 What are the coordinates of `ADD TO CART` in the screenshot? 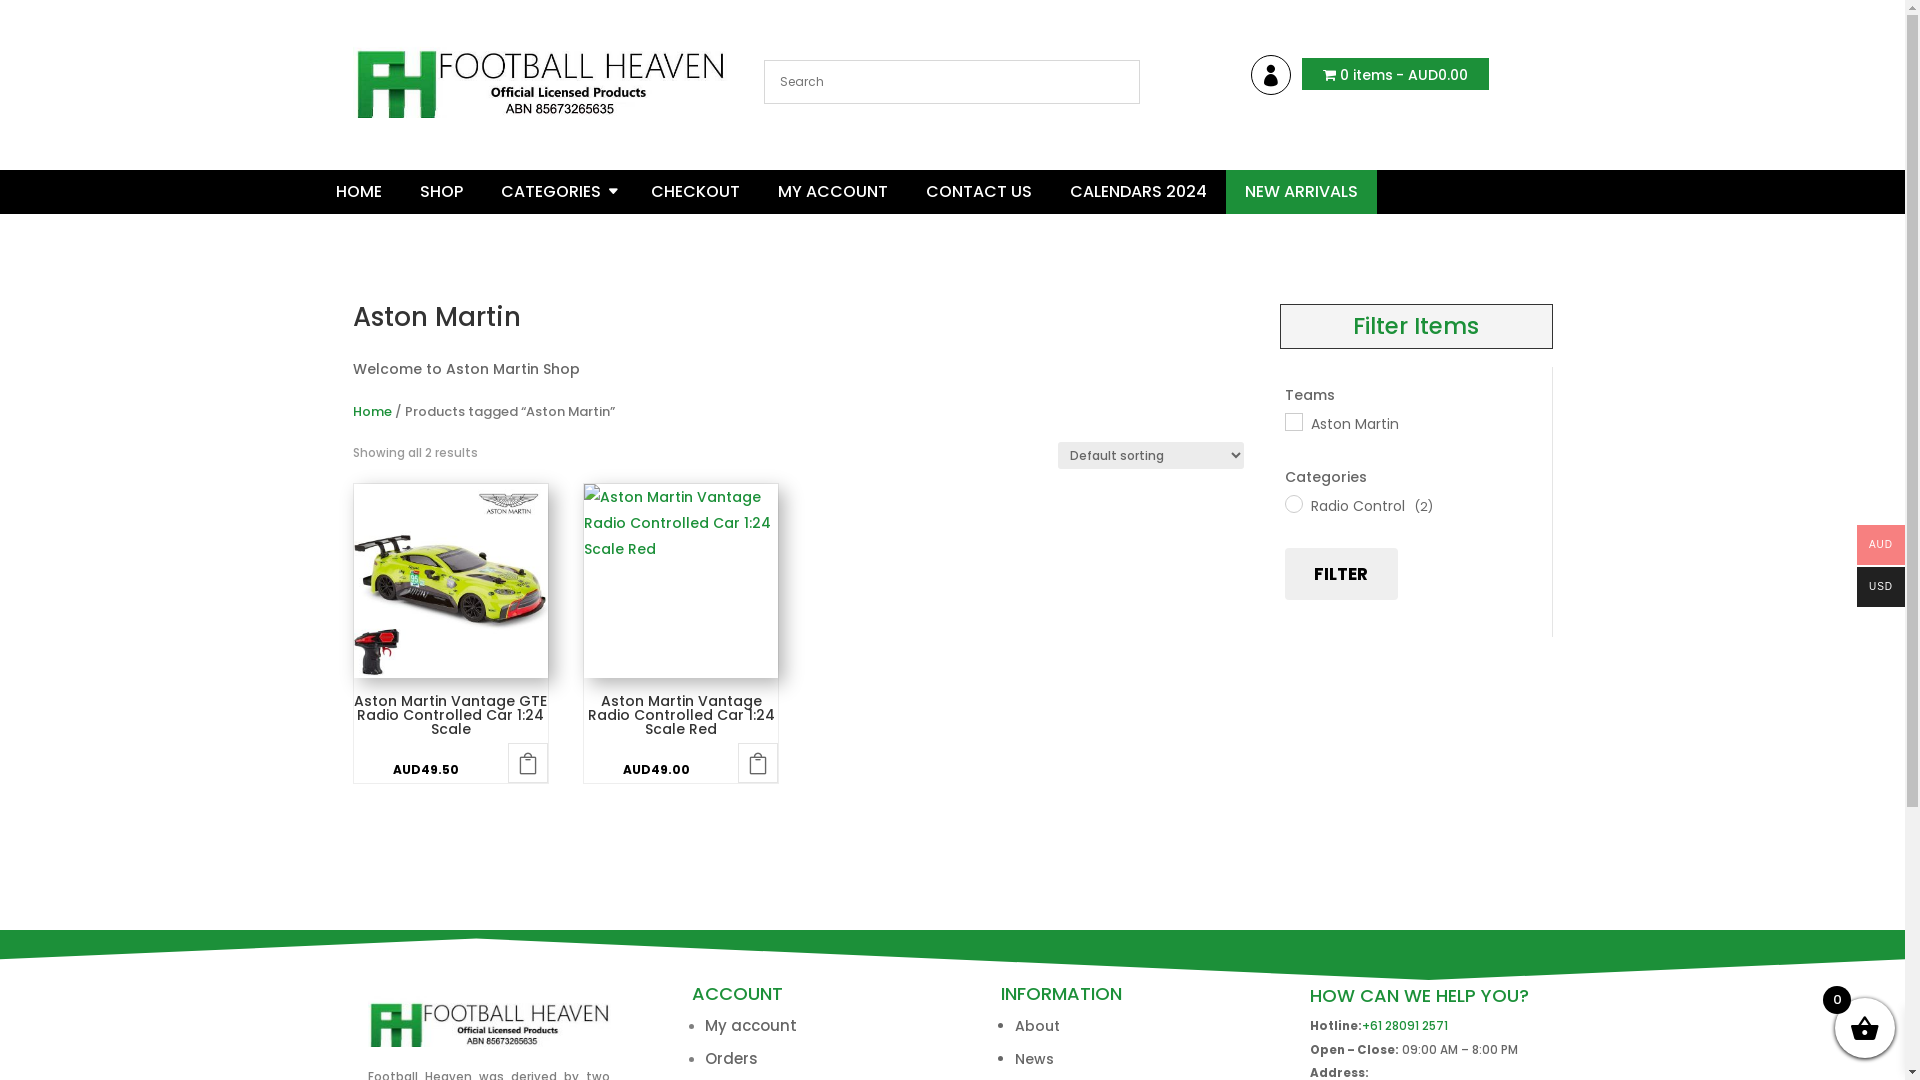 It's located at (758, 763).